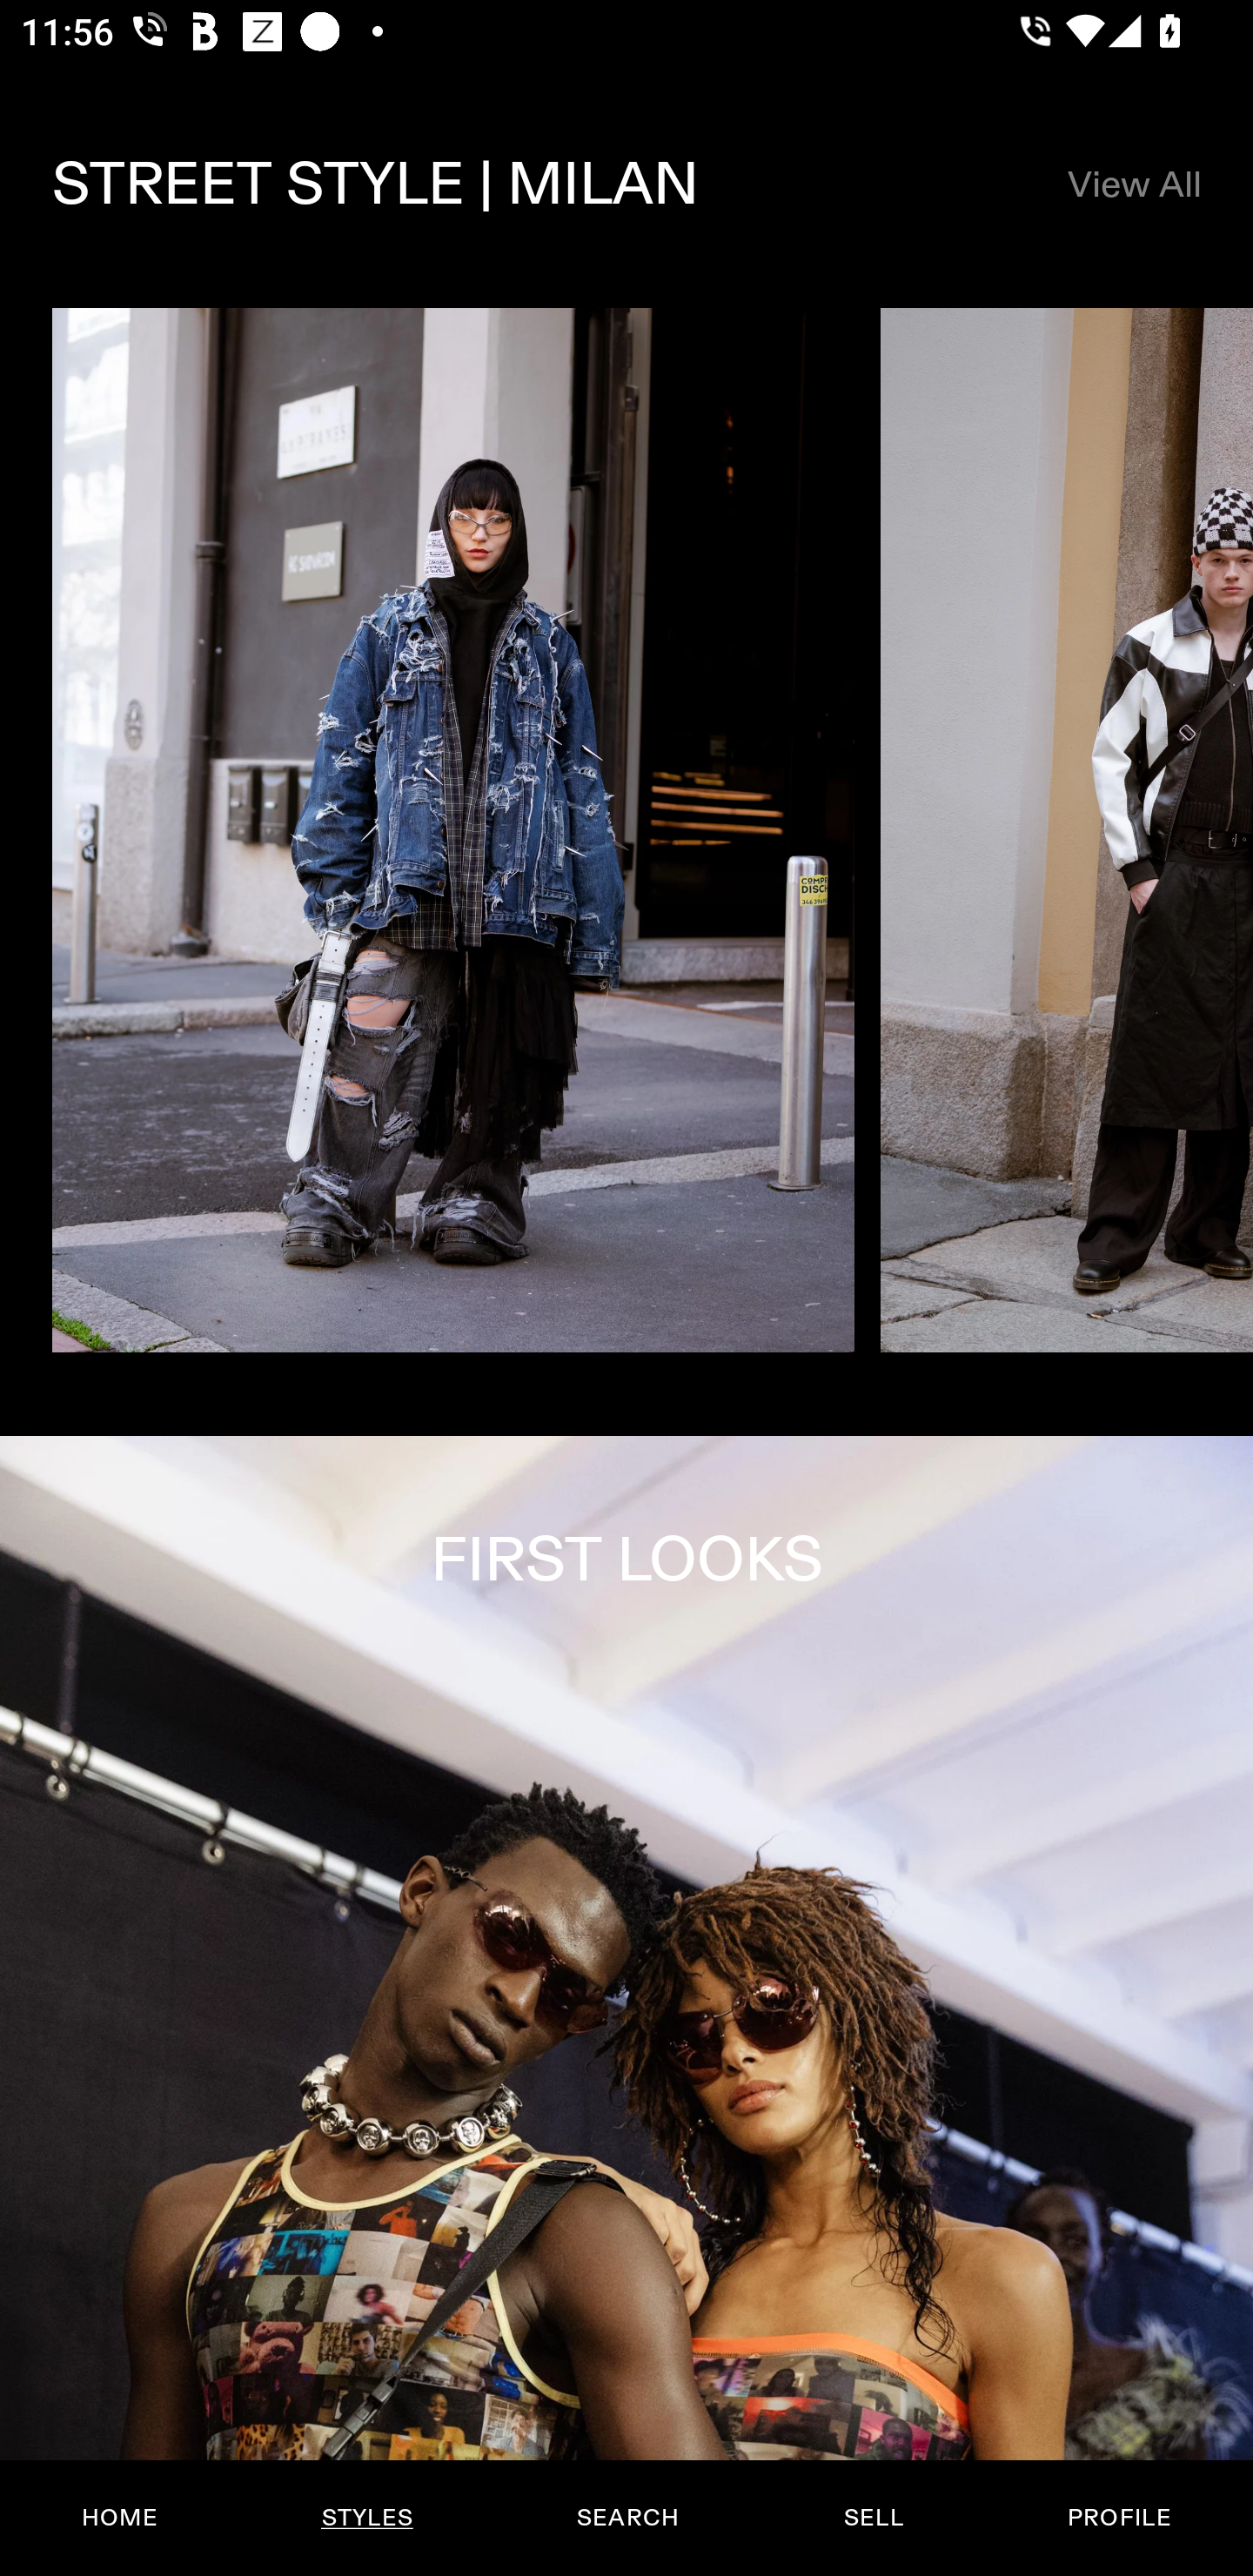  Describe the element at coordinates (626, 2005) in the screenshot. I see `FIRST LOOKS DIESEL FALL '24` at that location.